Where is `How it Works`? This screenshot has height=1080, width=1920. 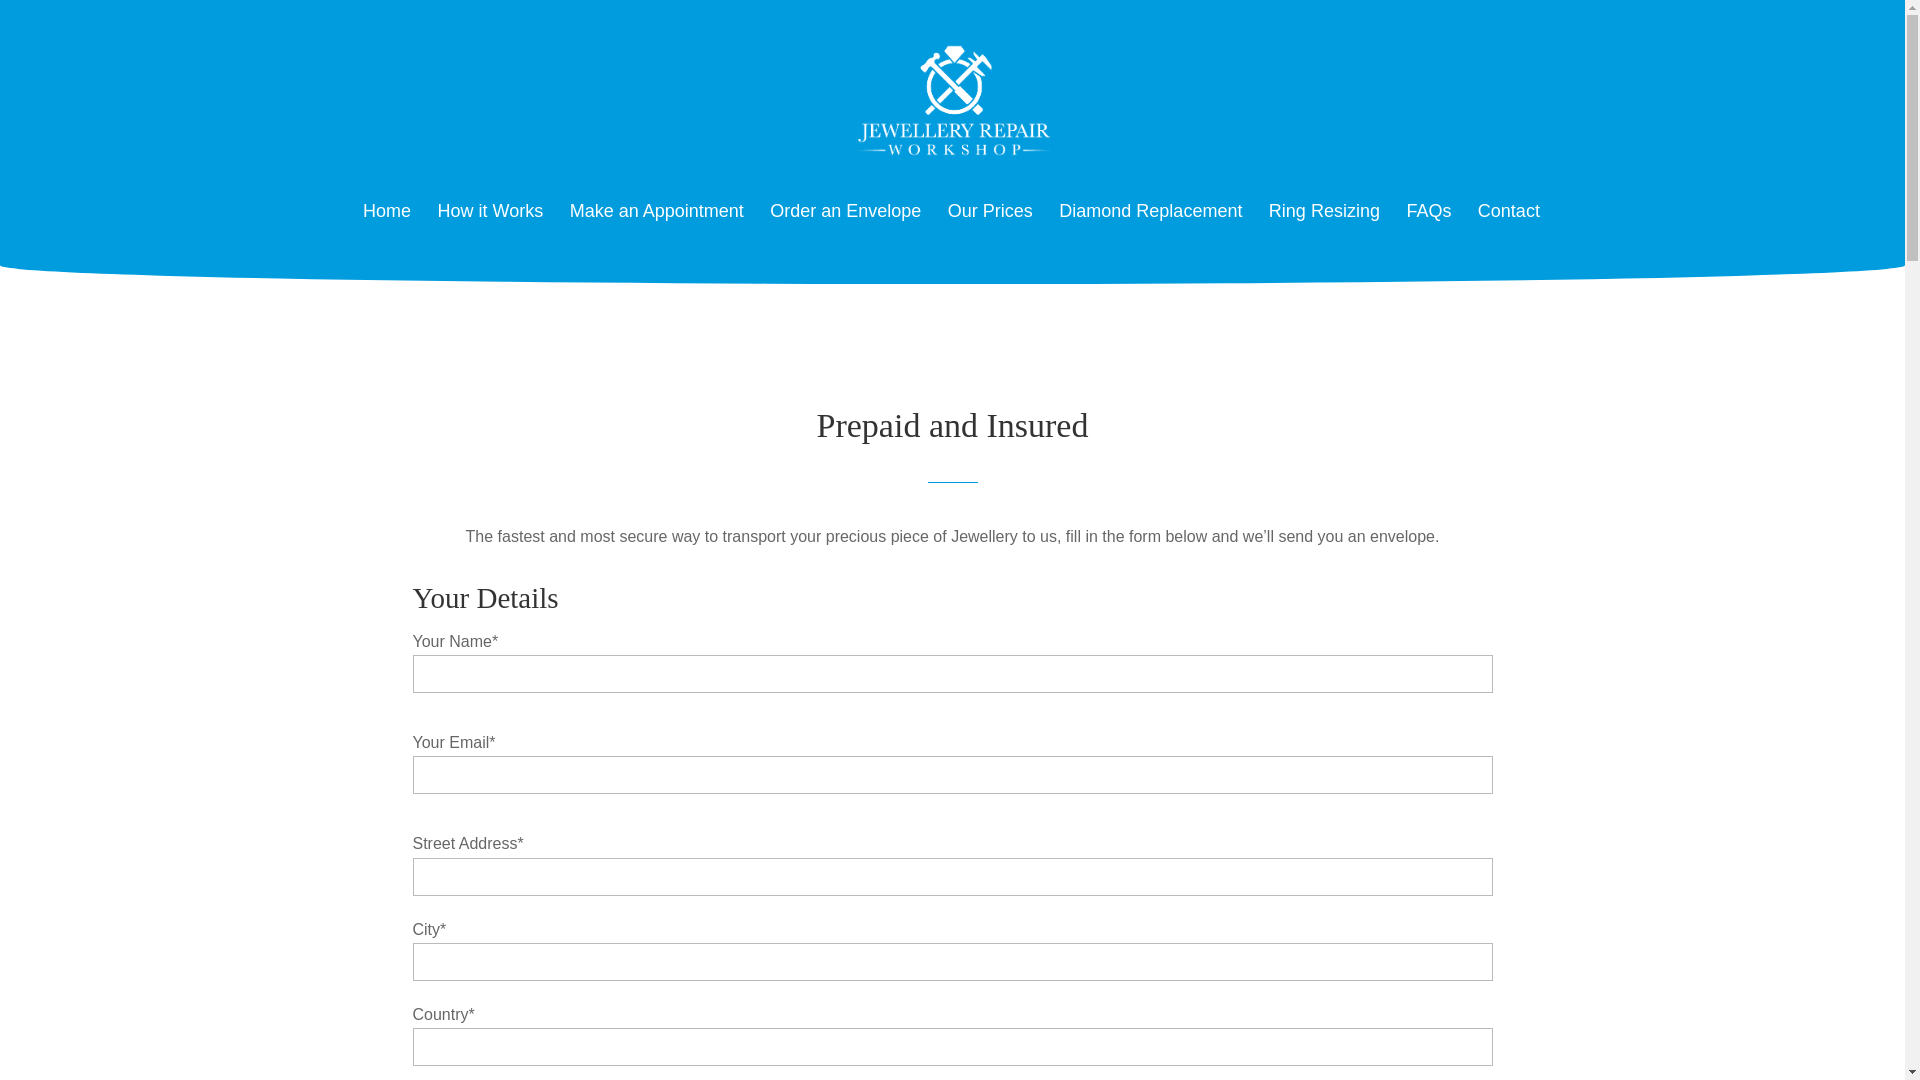
How it Works is located at coordinates (490, 228).